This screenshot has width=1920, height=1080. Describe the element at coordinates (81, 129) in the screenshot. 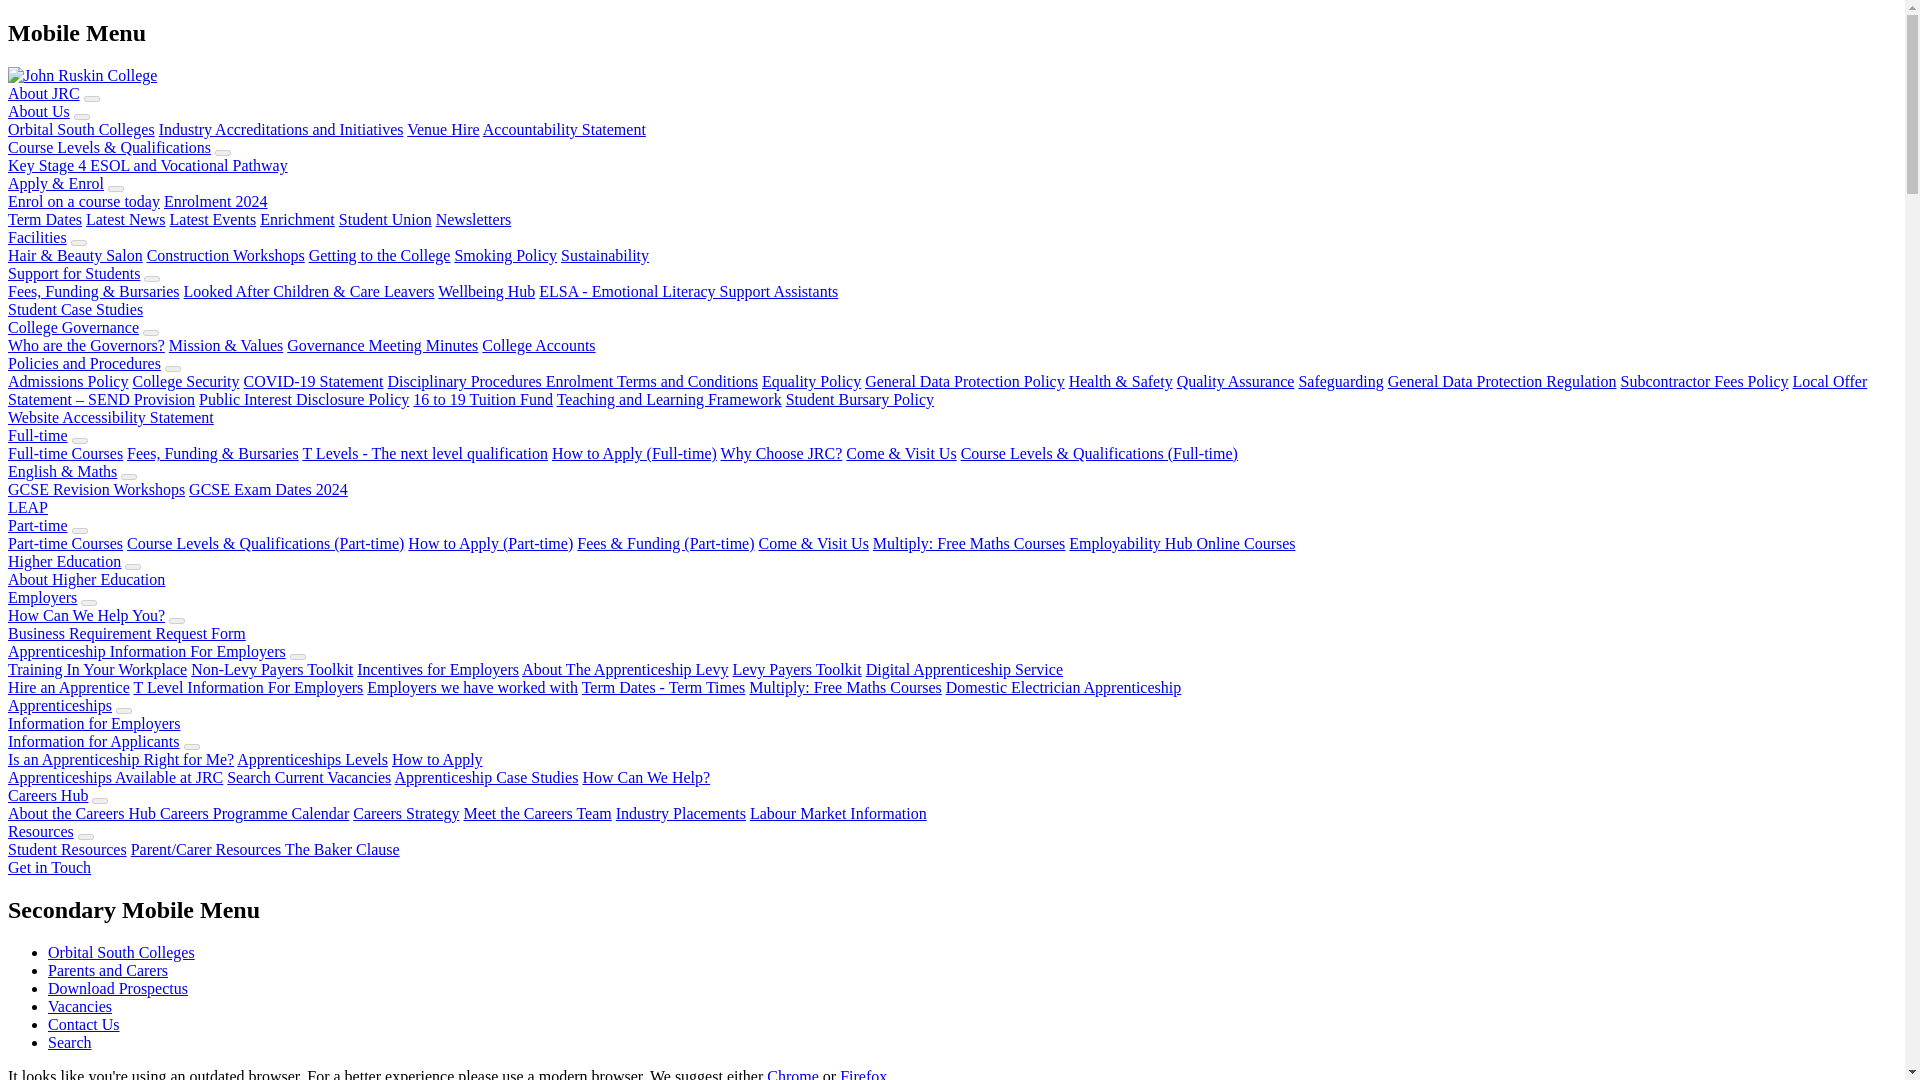

I see `Orbital South Colleges` at that location.